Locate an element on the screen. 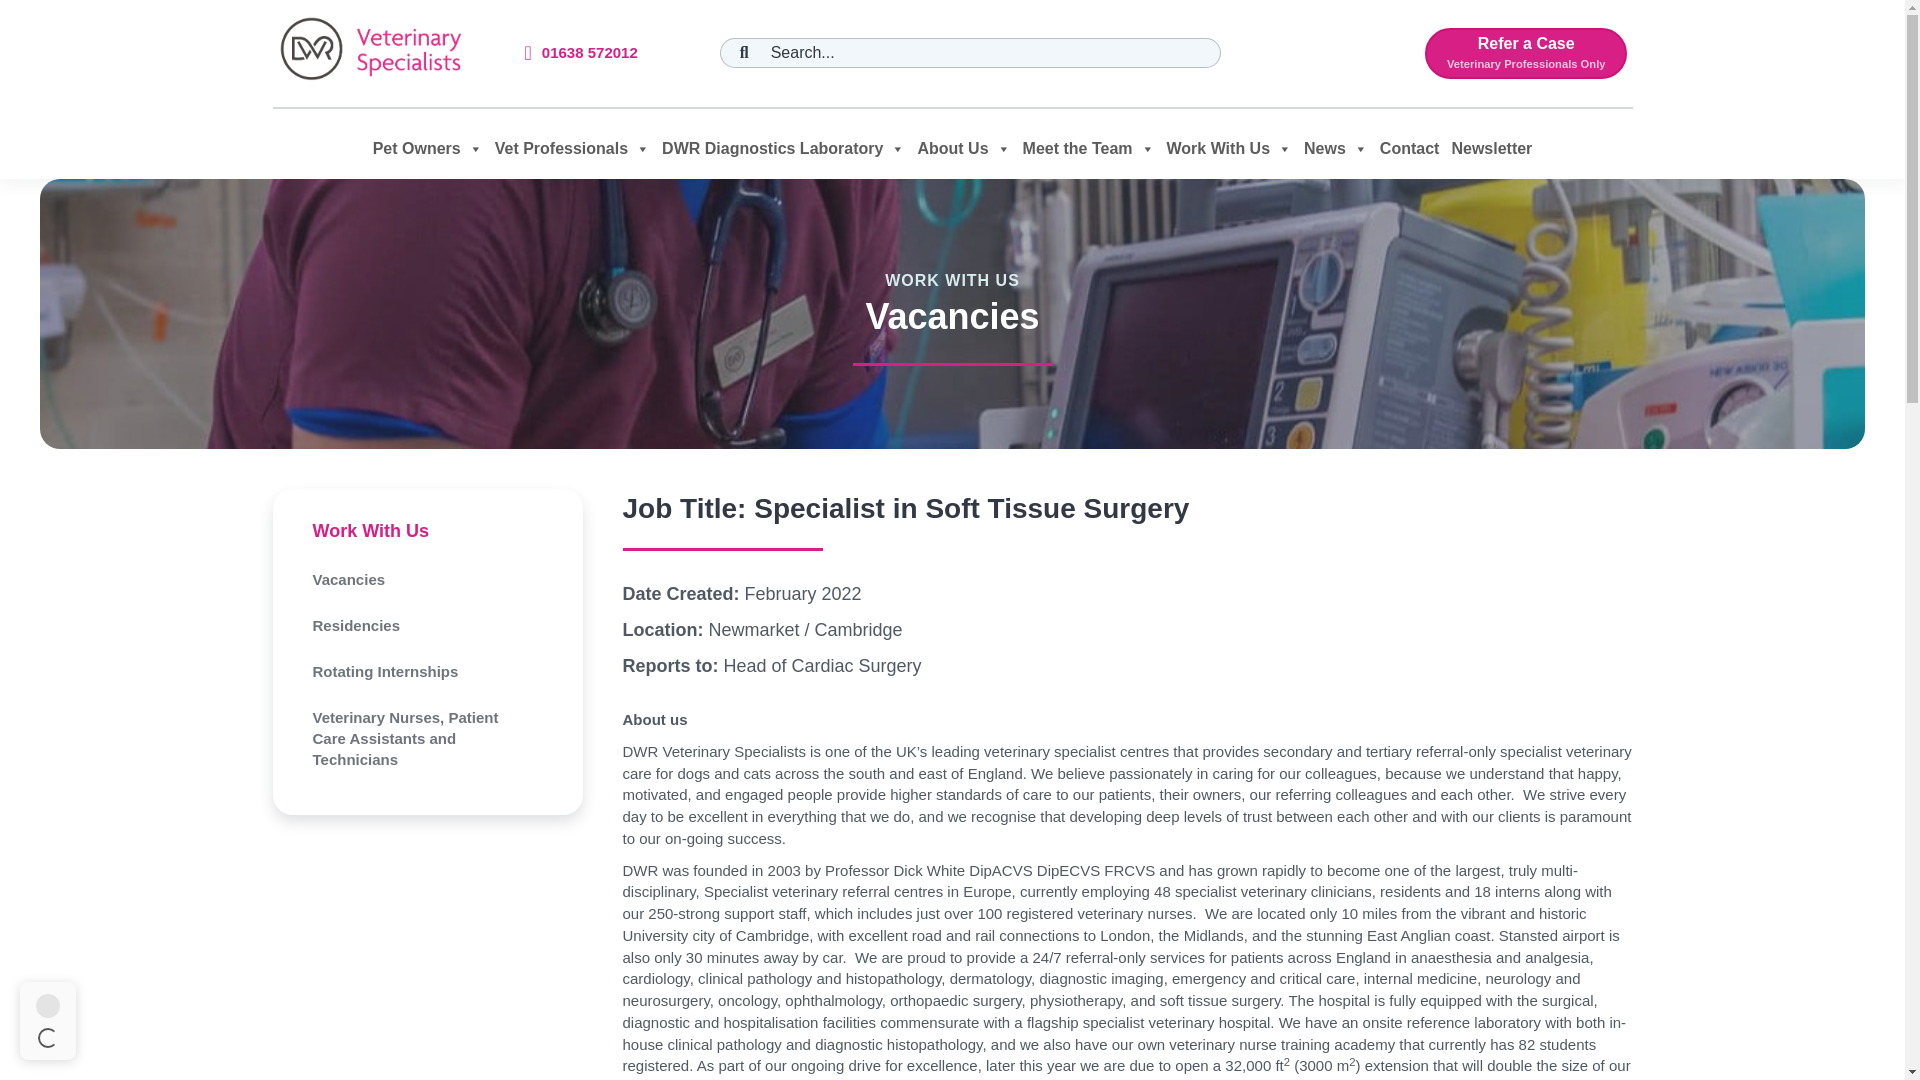  Work With Us is located at coordinates (370, 530).